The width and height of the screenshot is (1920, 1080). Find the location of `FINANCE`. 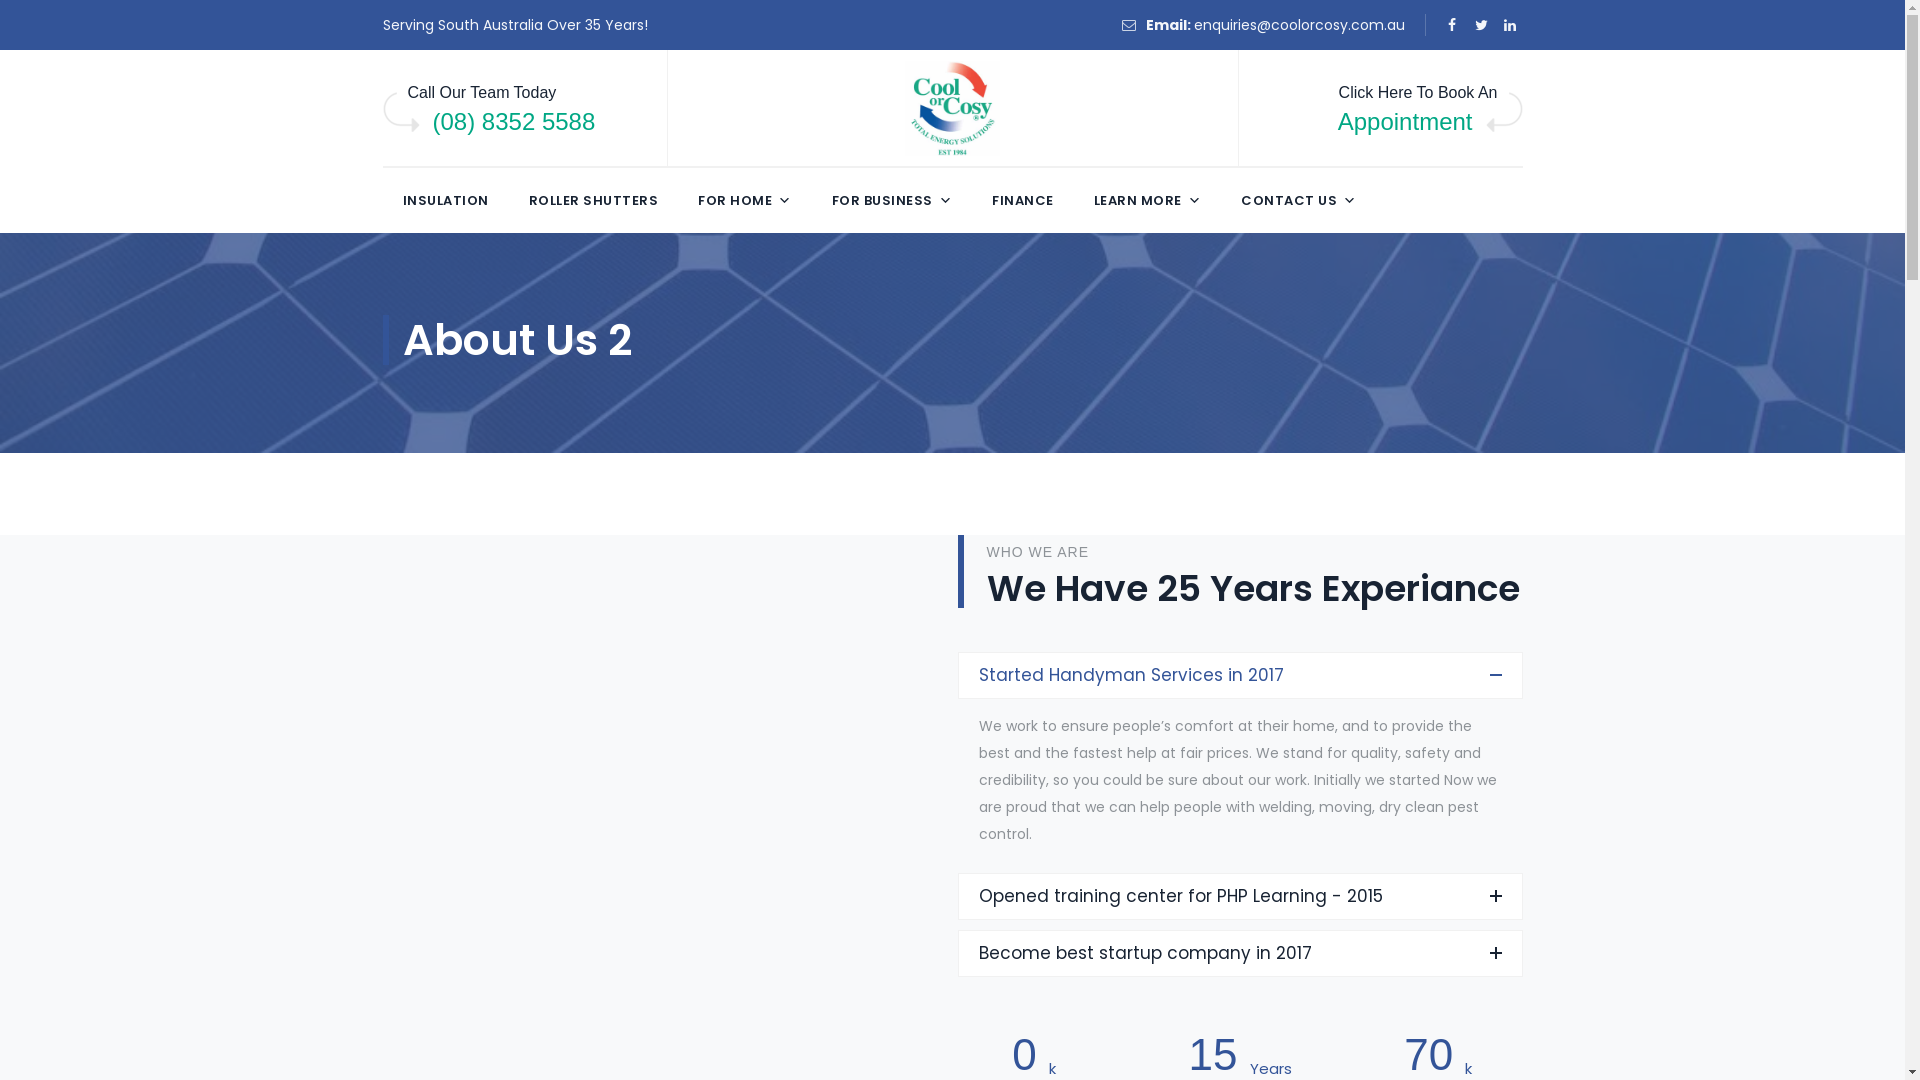

FINANCE is located at coordinates (1023, 200).